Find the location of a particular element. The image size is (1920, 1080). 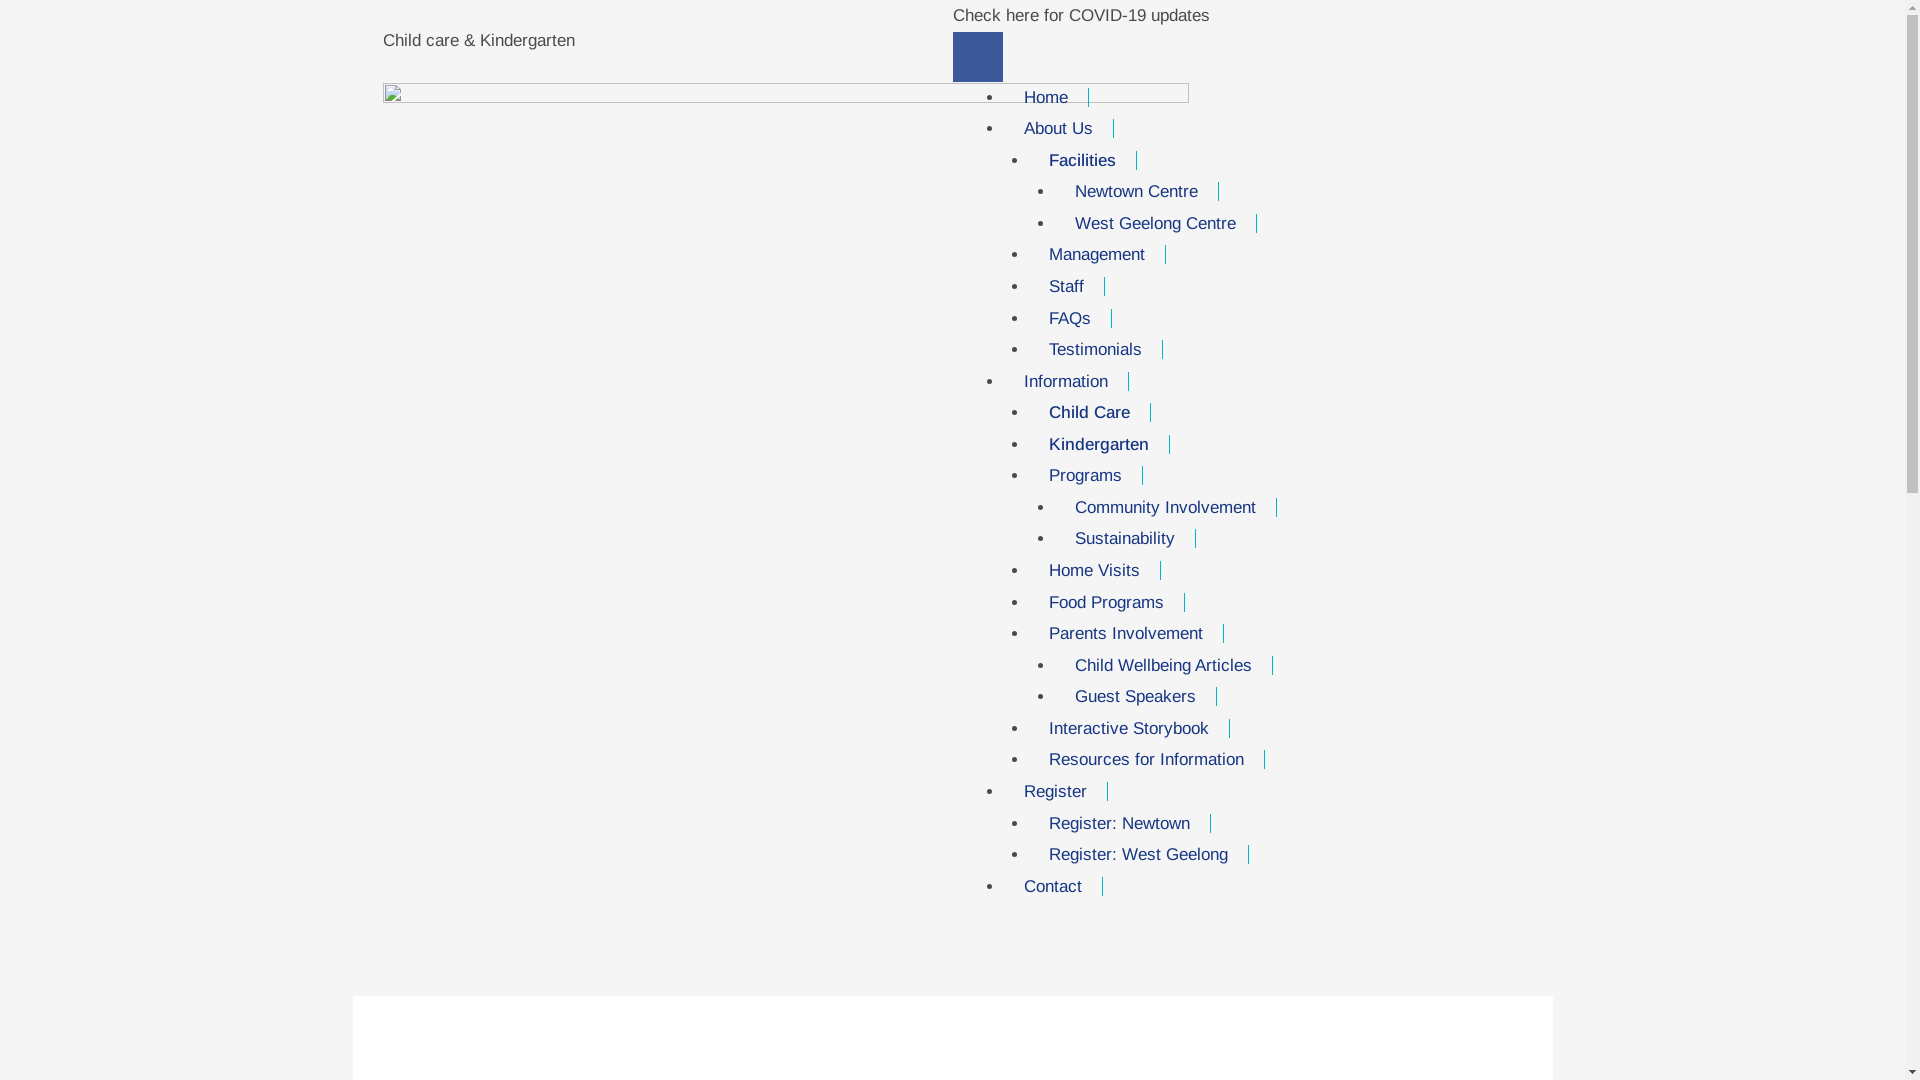

Food Programs is located at coordinates (1107, 602).